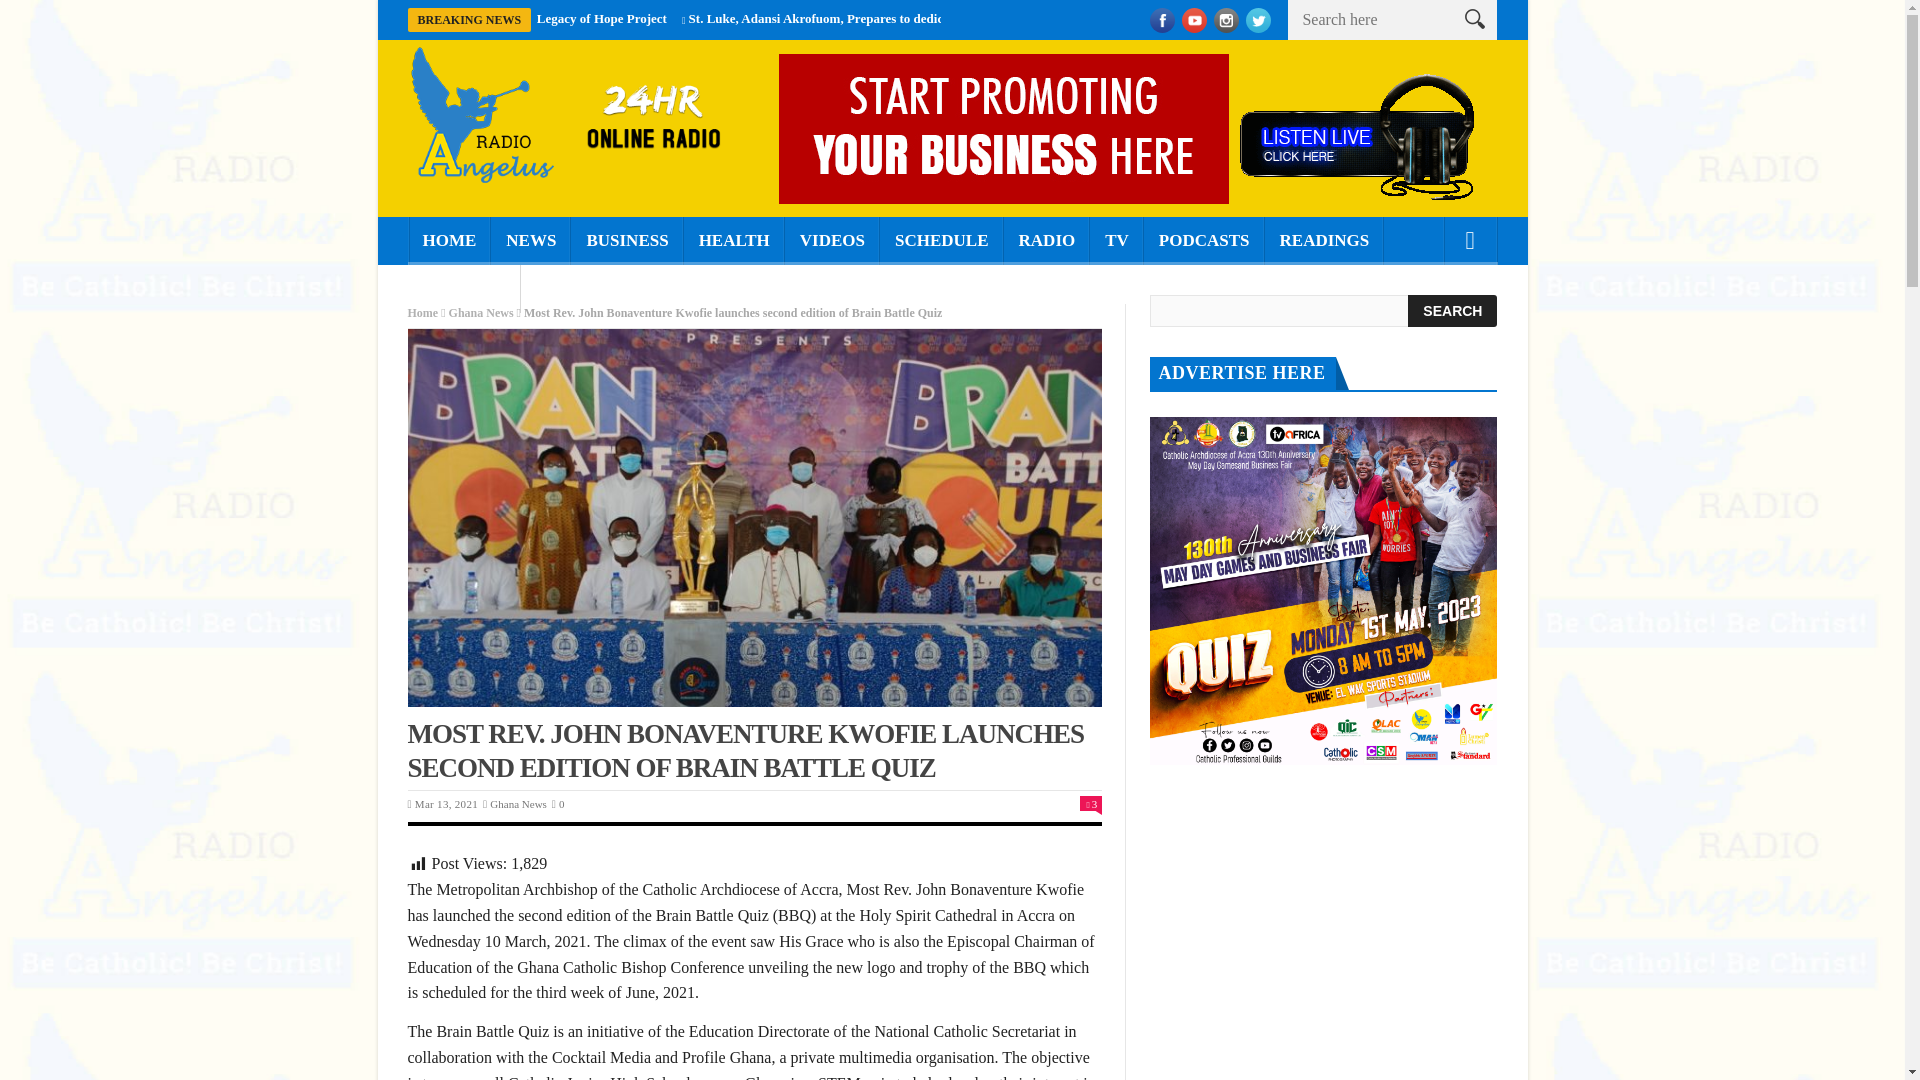  What do you see at coordinates (449, 240) in the screenshot?
I see `HOME` at bounding box center [449, 240].